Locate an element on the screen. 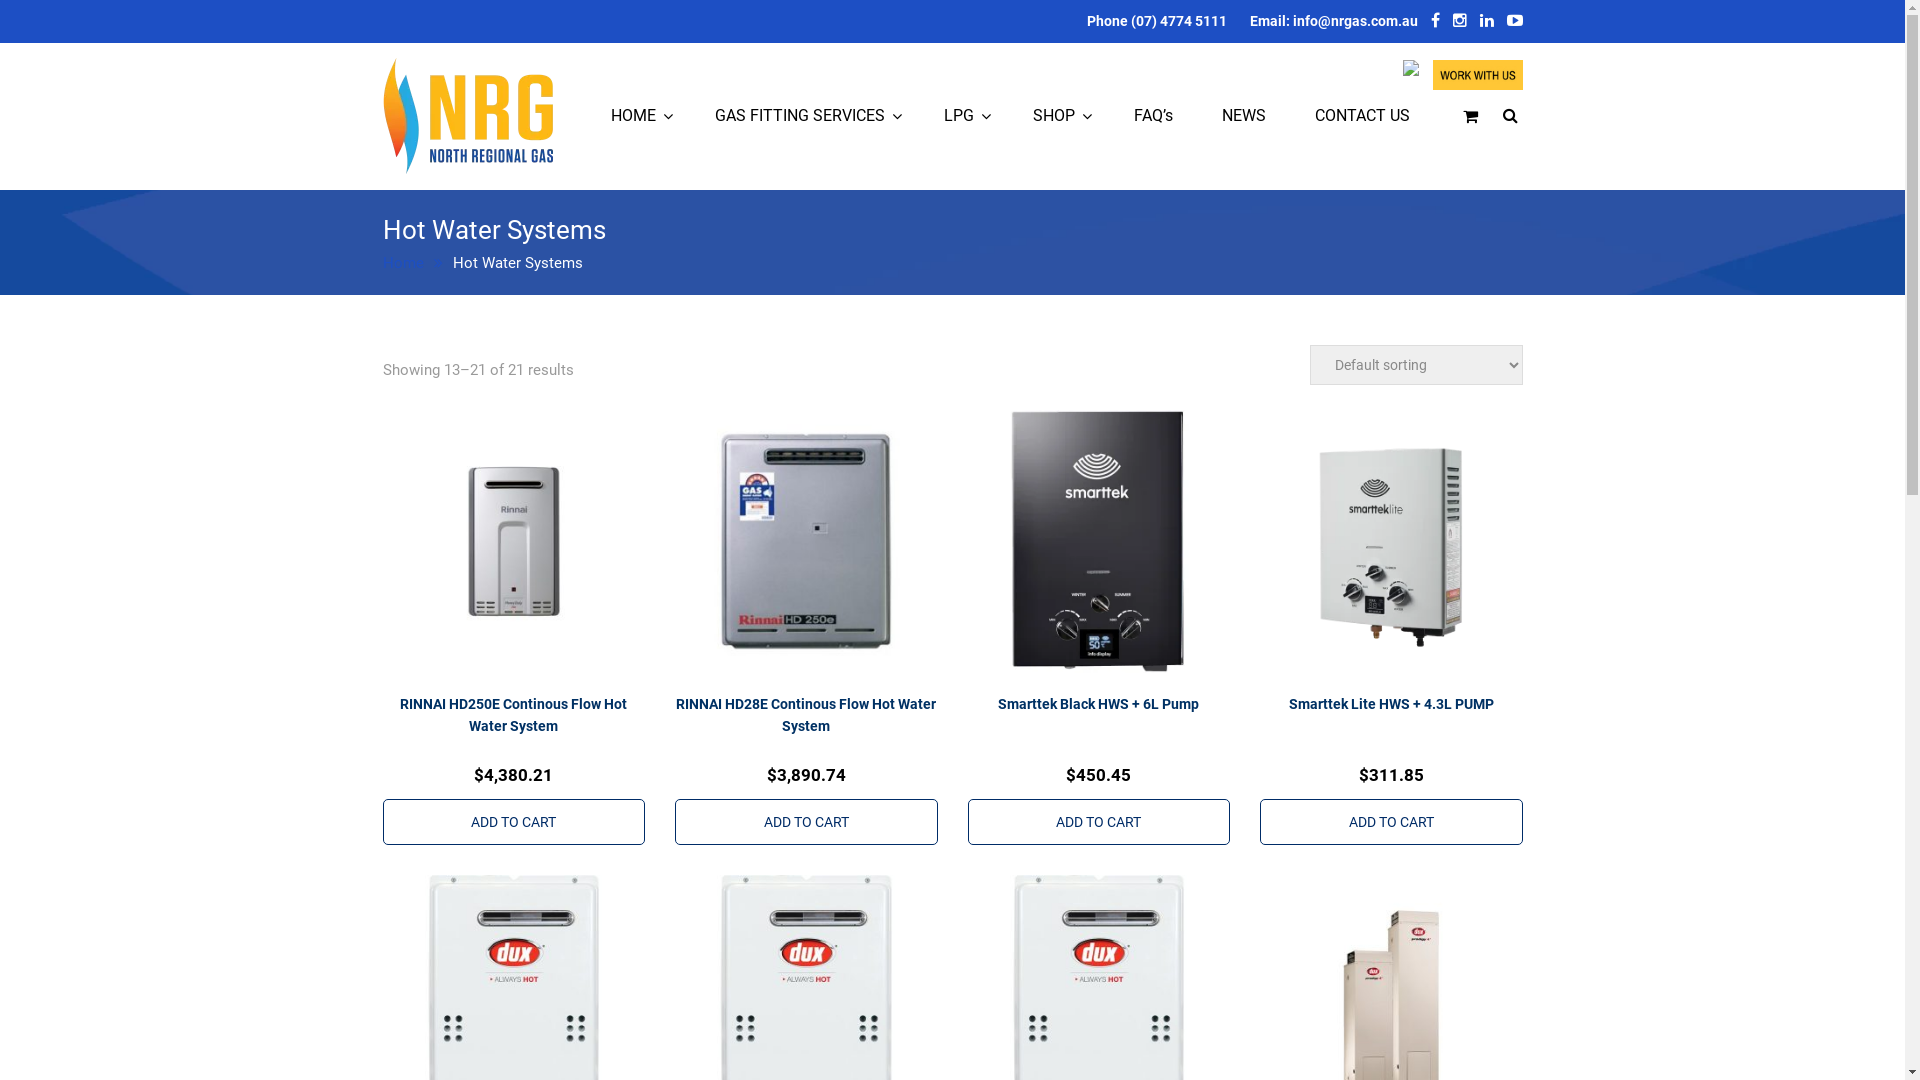 The image size is (1920, 1080). Smarttek Black HWS + 6L Pump is located at coordinates (1100, 836).